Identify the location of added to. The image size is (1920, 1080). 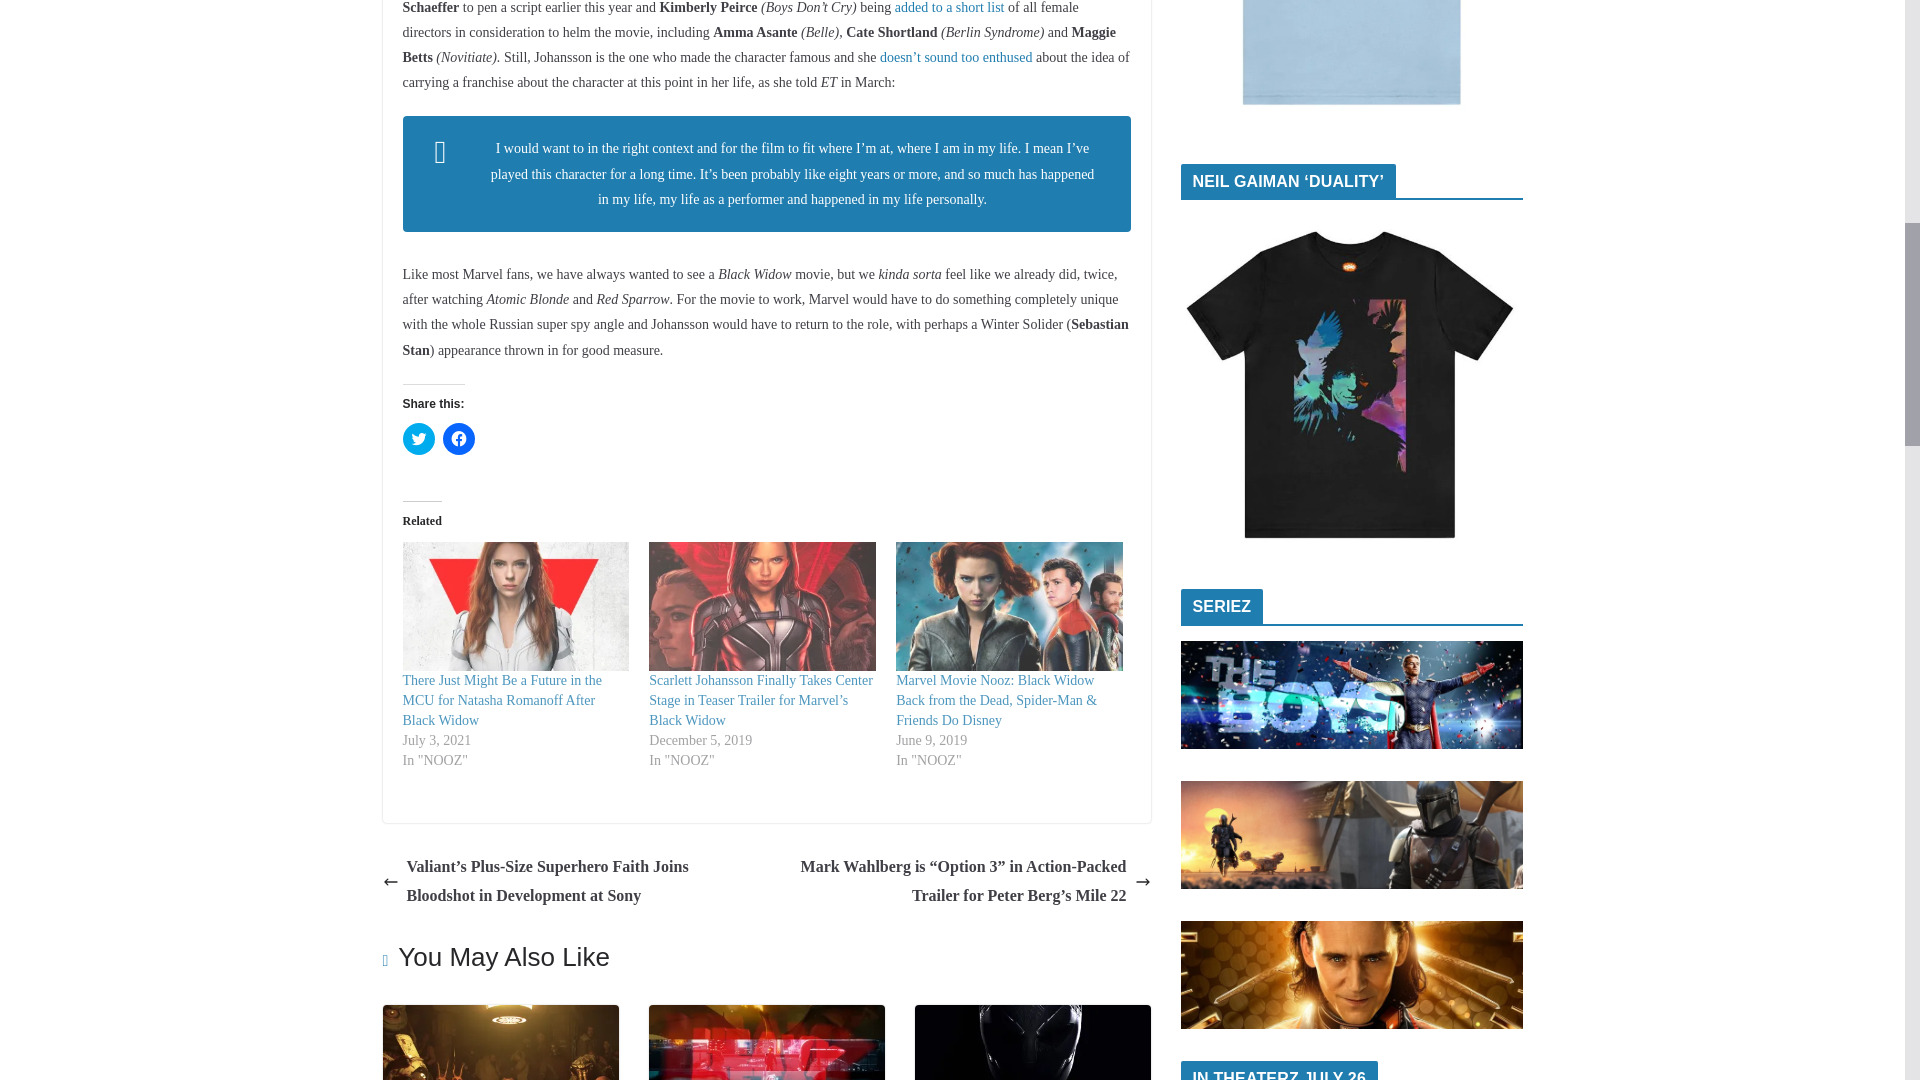
(918, 8).